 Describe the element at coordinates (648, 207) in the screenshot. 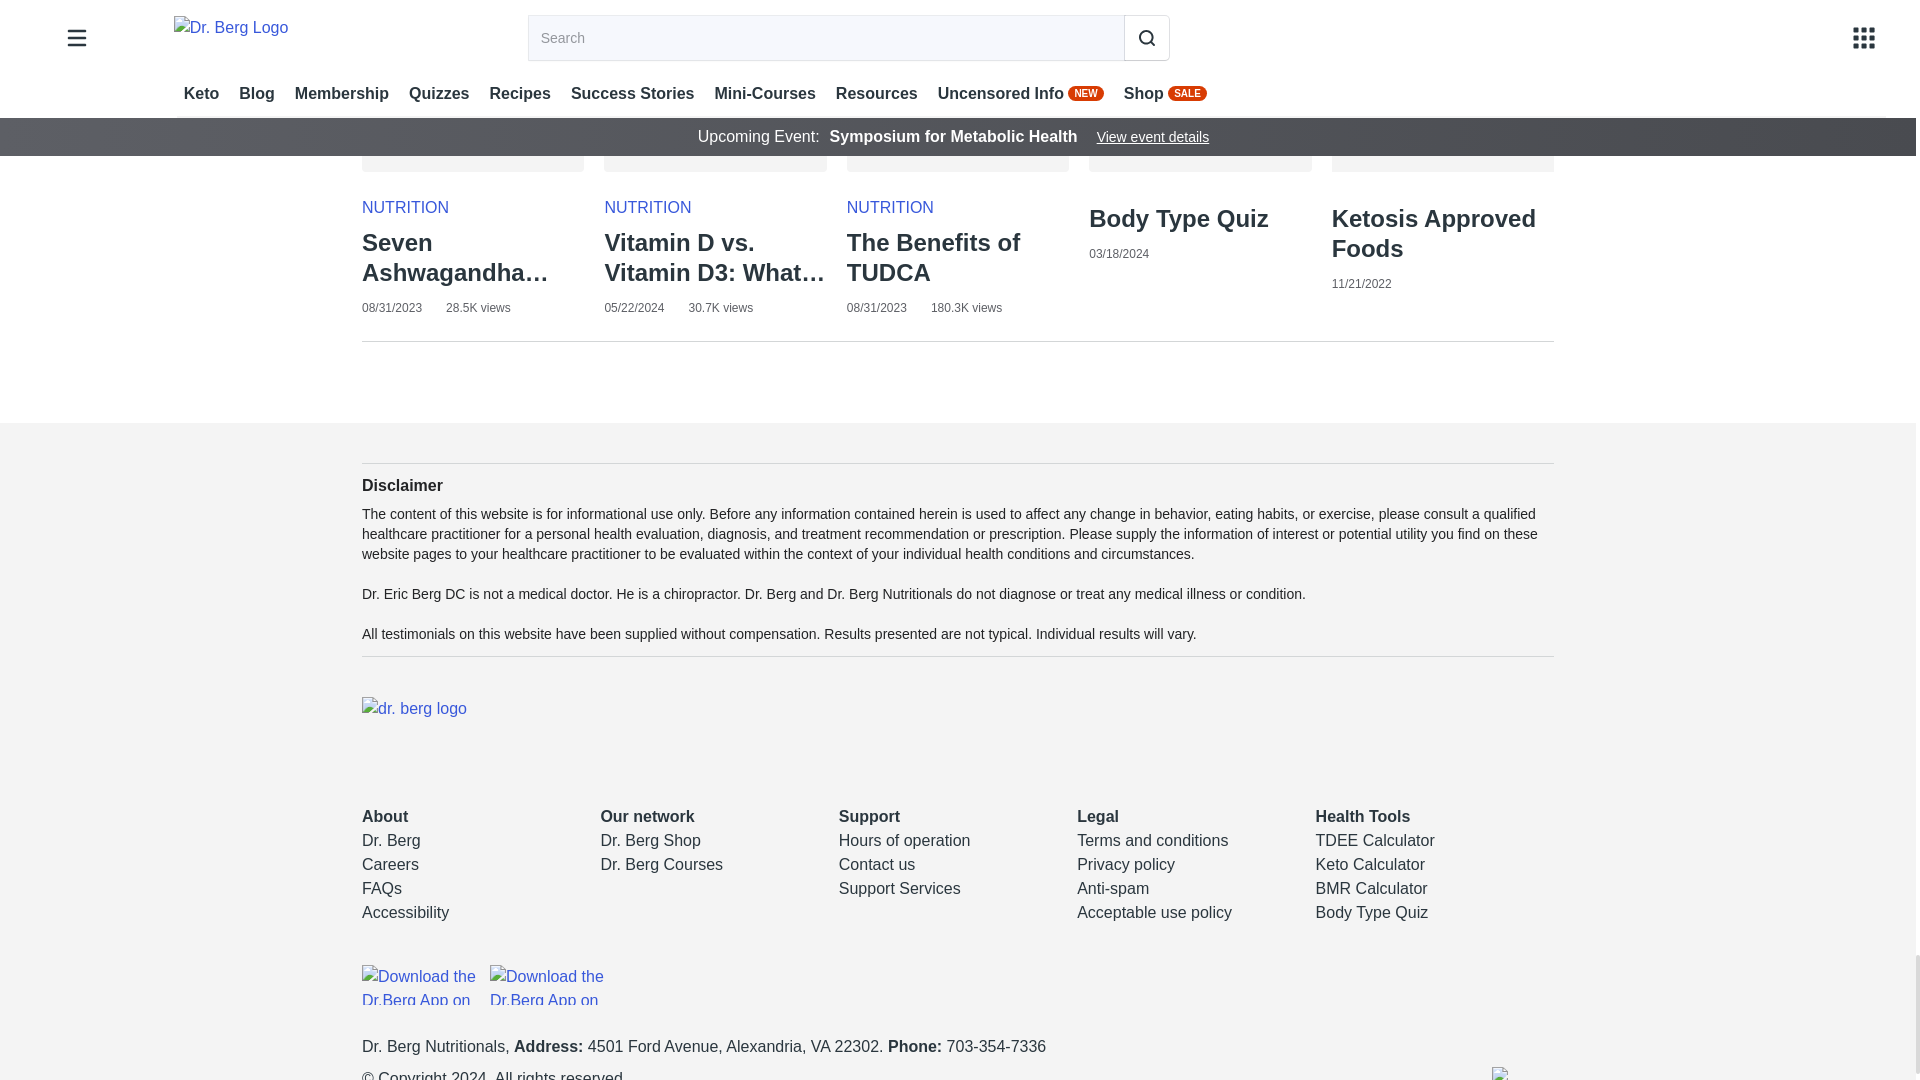

I see `NUTRITION` at that location.